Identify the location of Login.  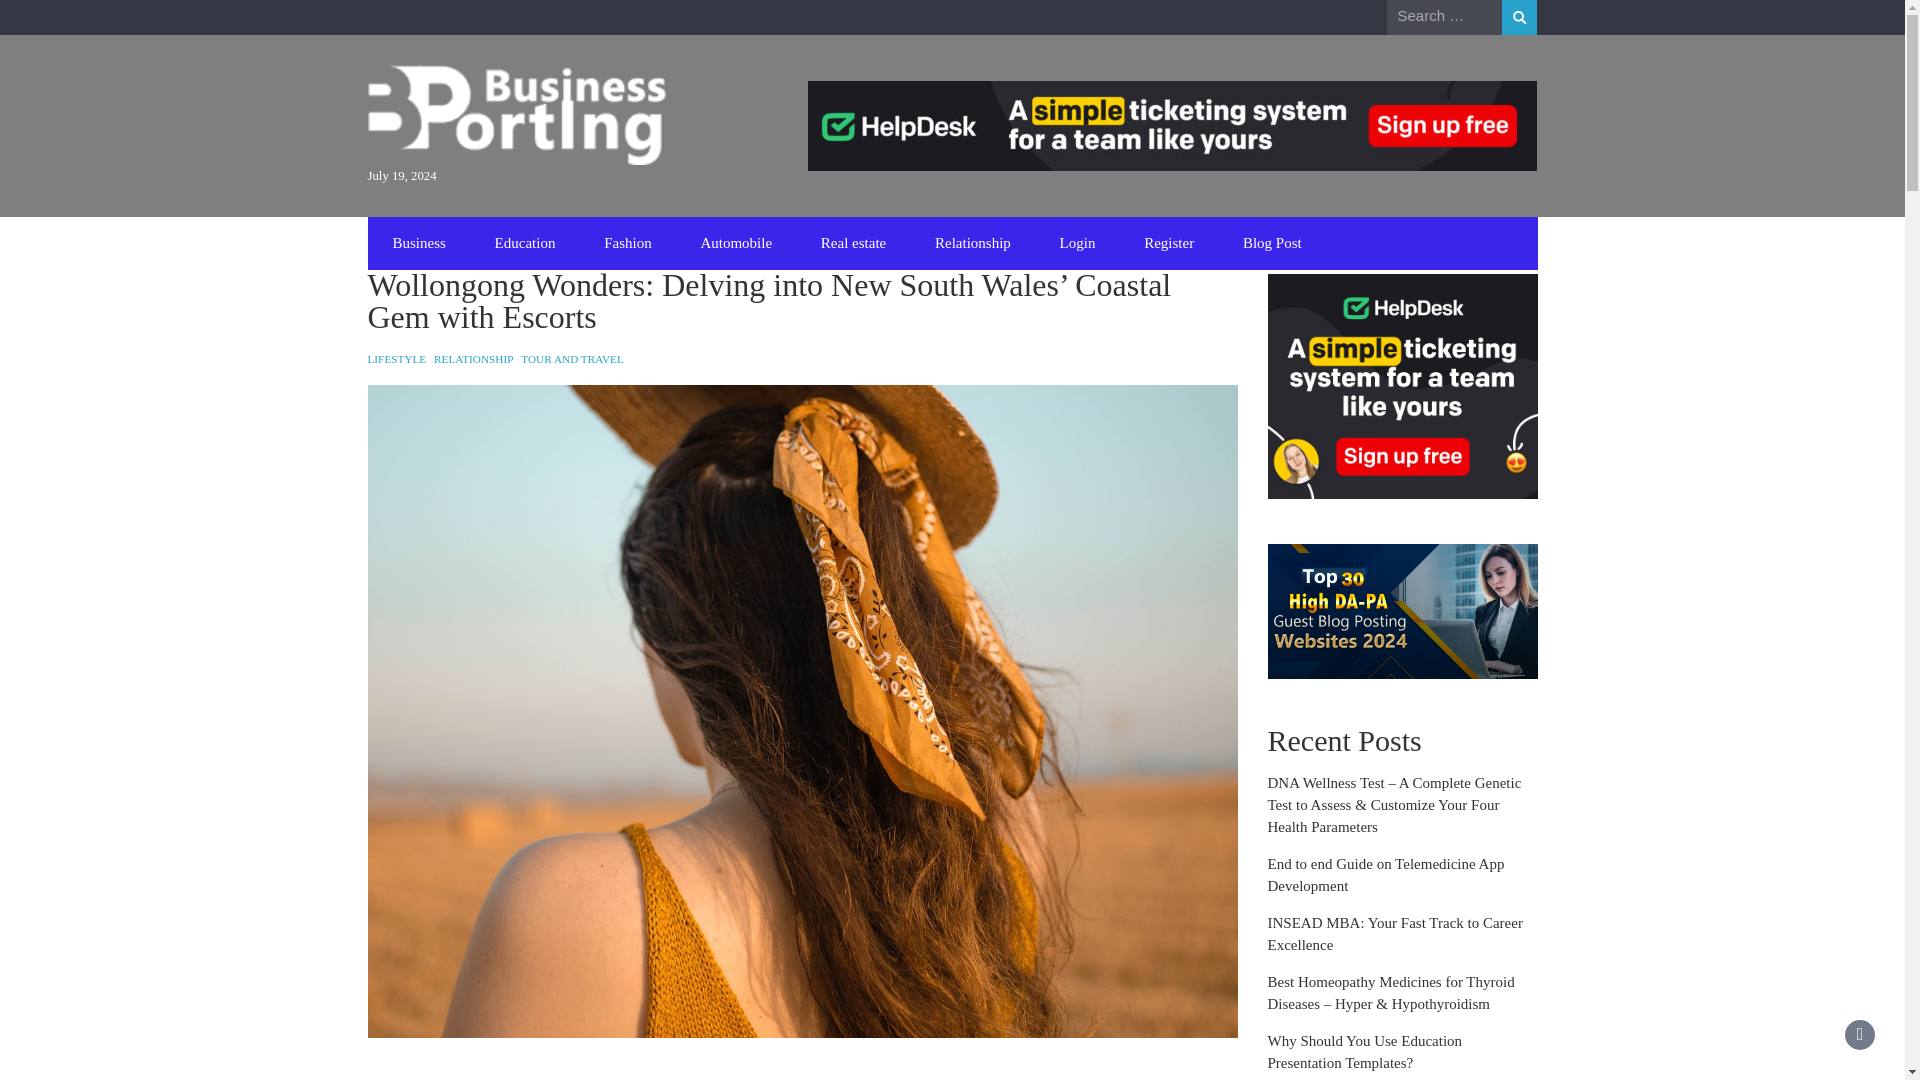
(1078, 244).